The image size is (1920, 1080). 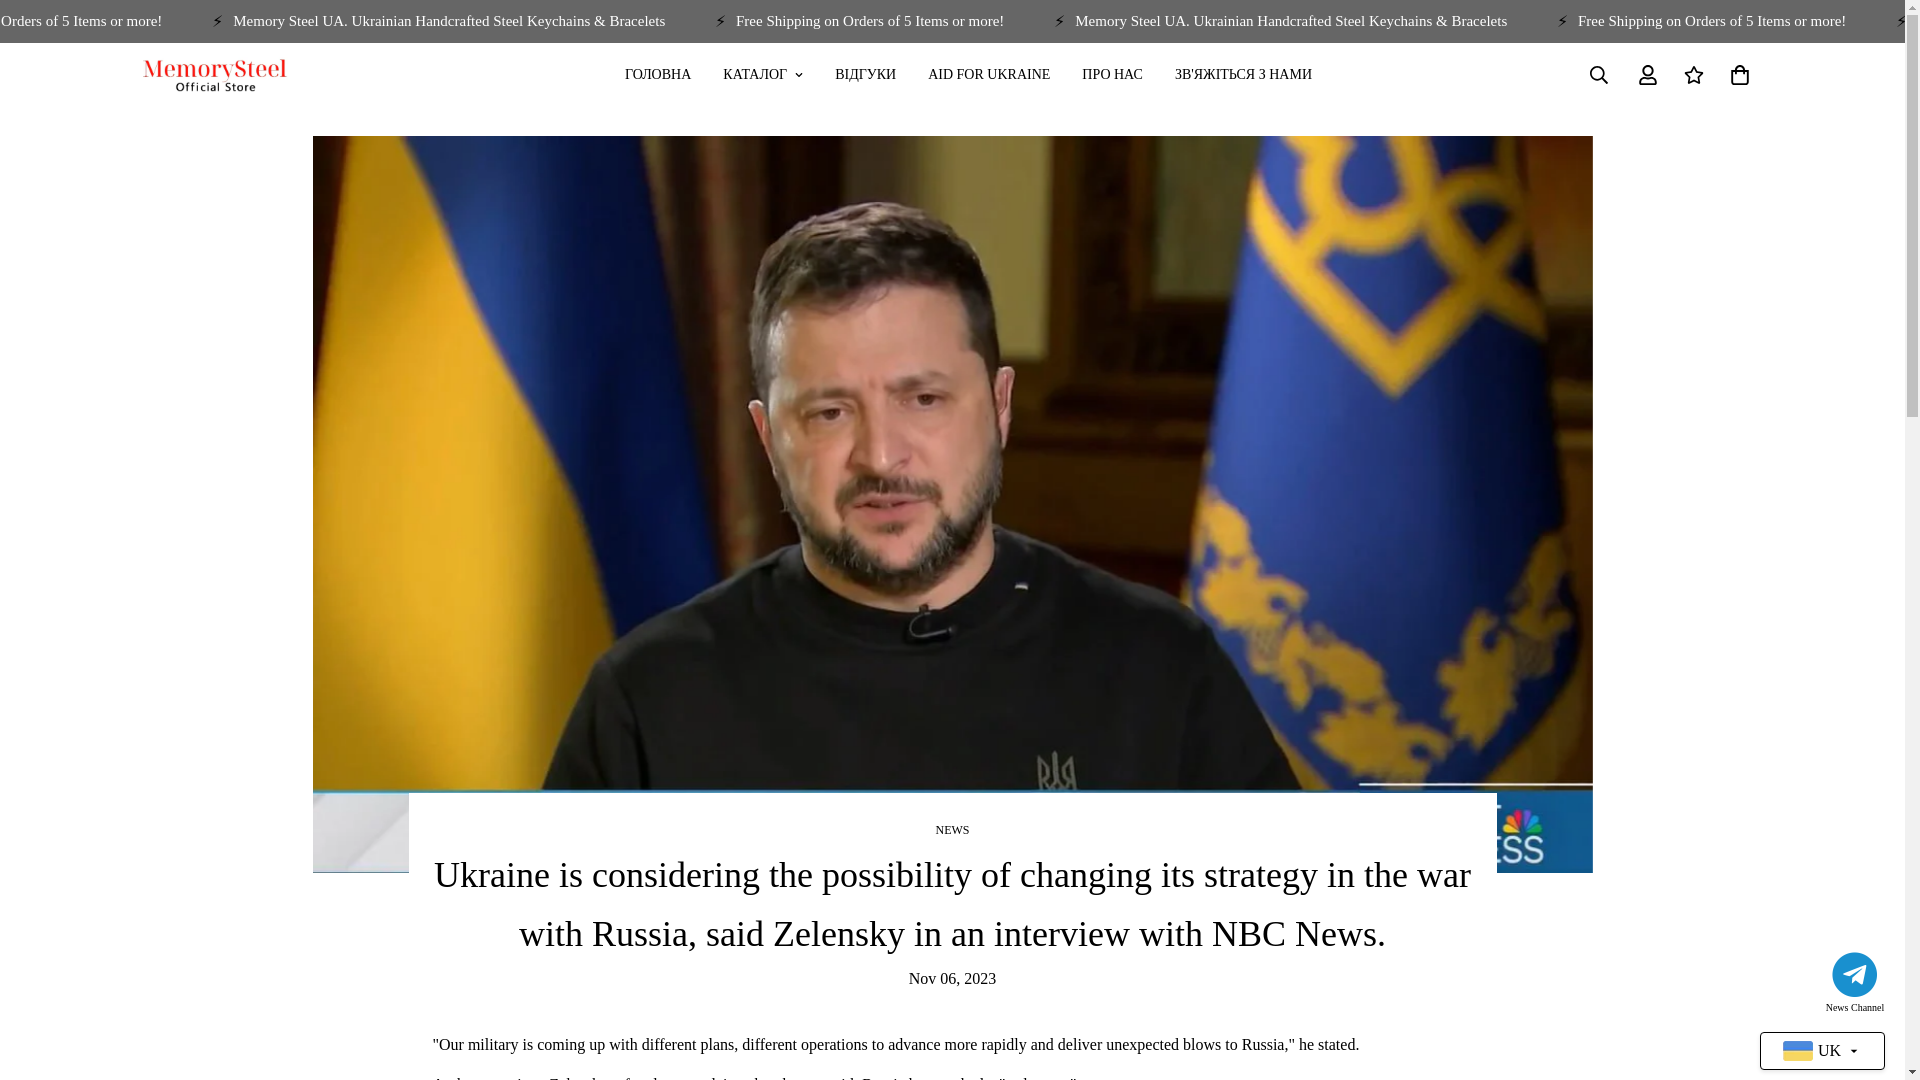 I want to click on AID FOR UKRAINE, so click(x=988, y=74).